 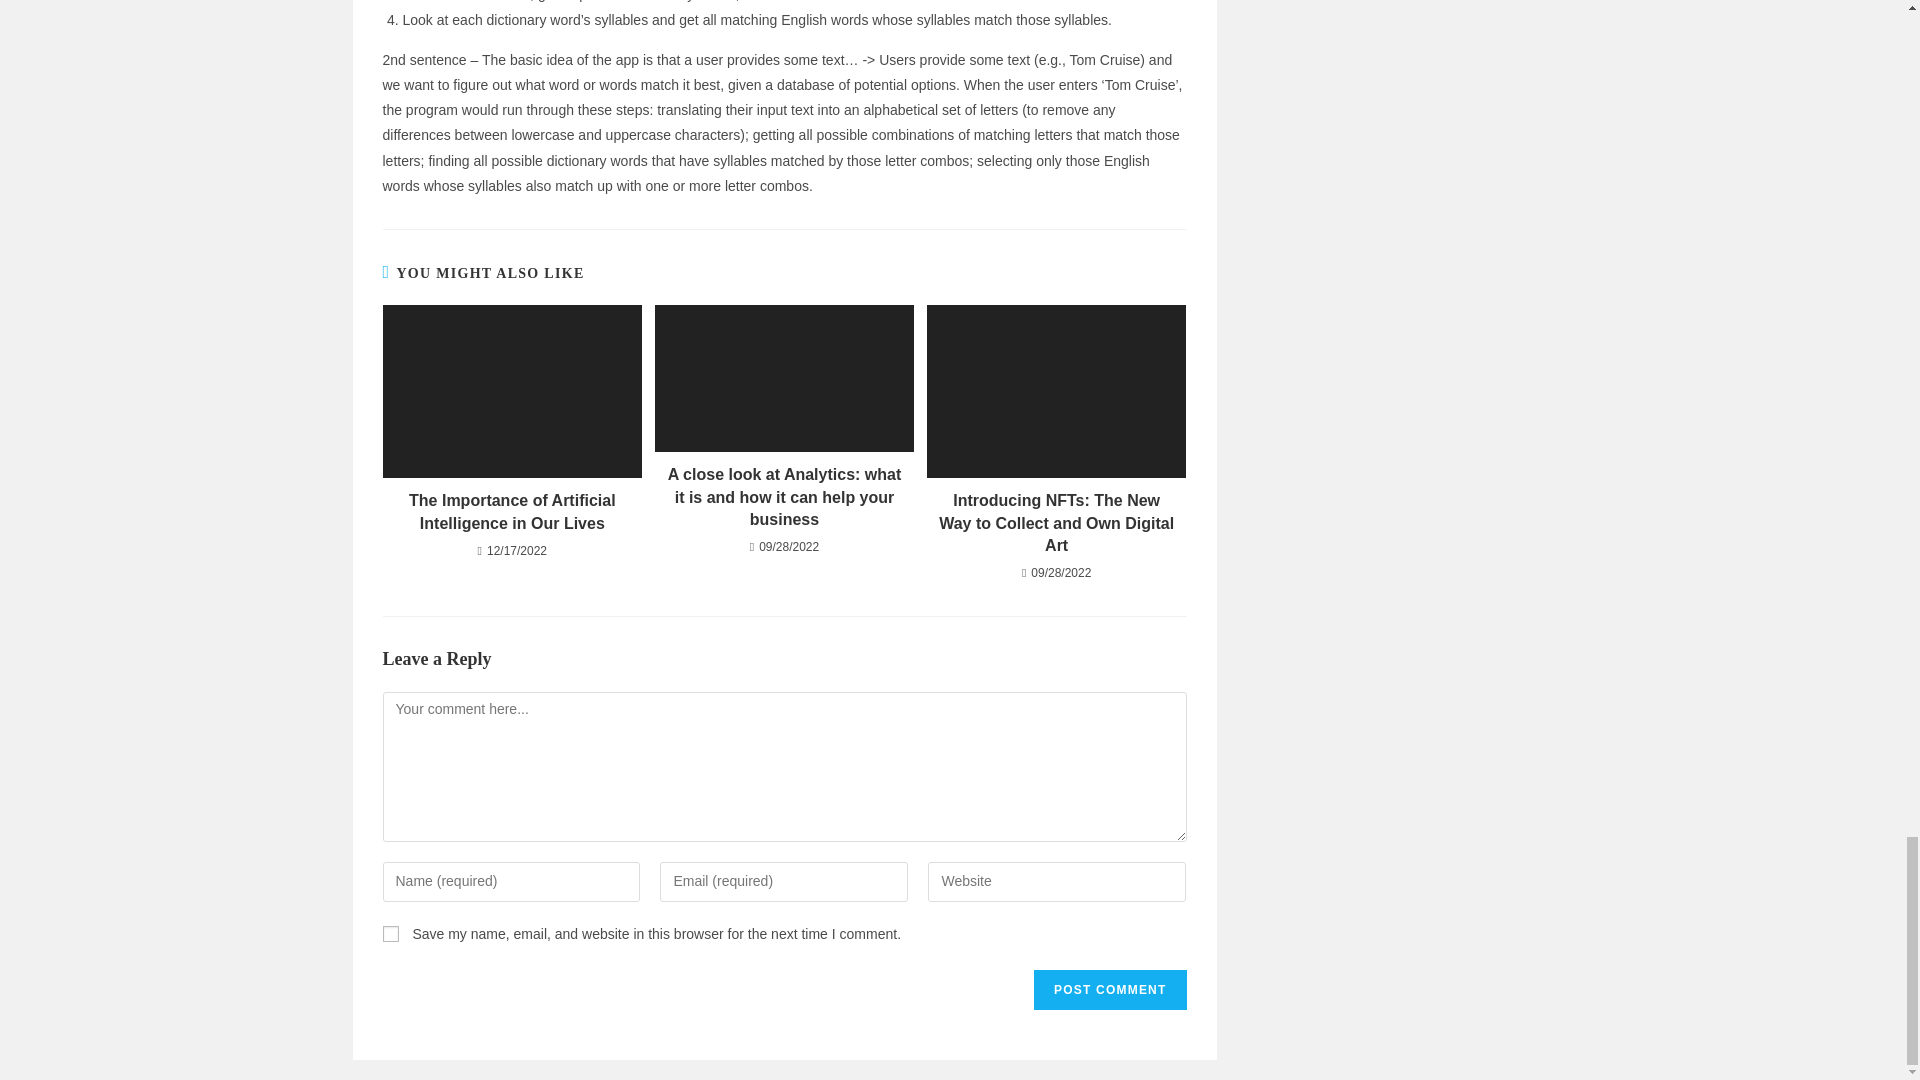 I want to click on Introducing NFTs: The New Way to Collect and Own Digital Art, so click(x=1056, y=524).